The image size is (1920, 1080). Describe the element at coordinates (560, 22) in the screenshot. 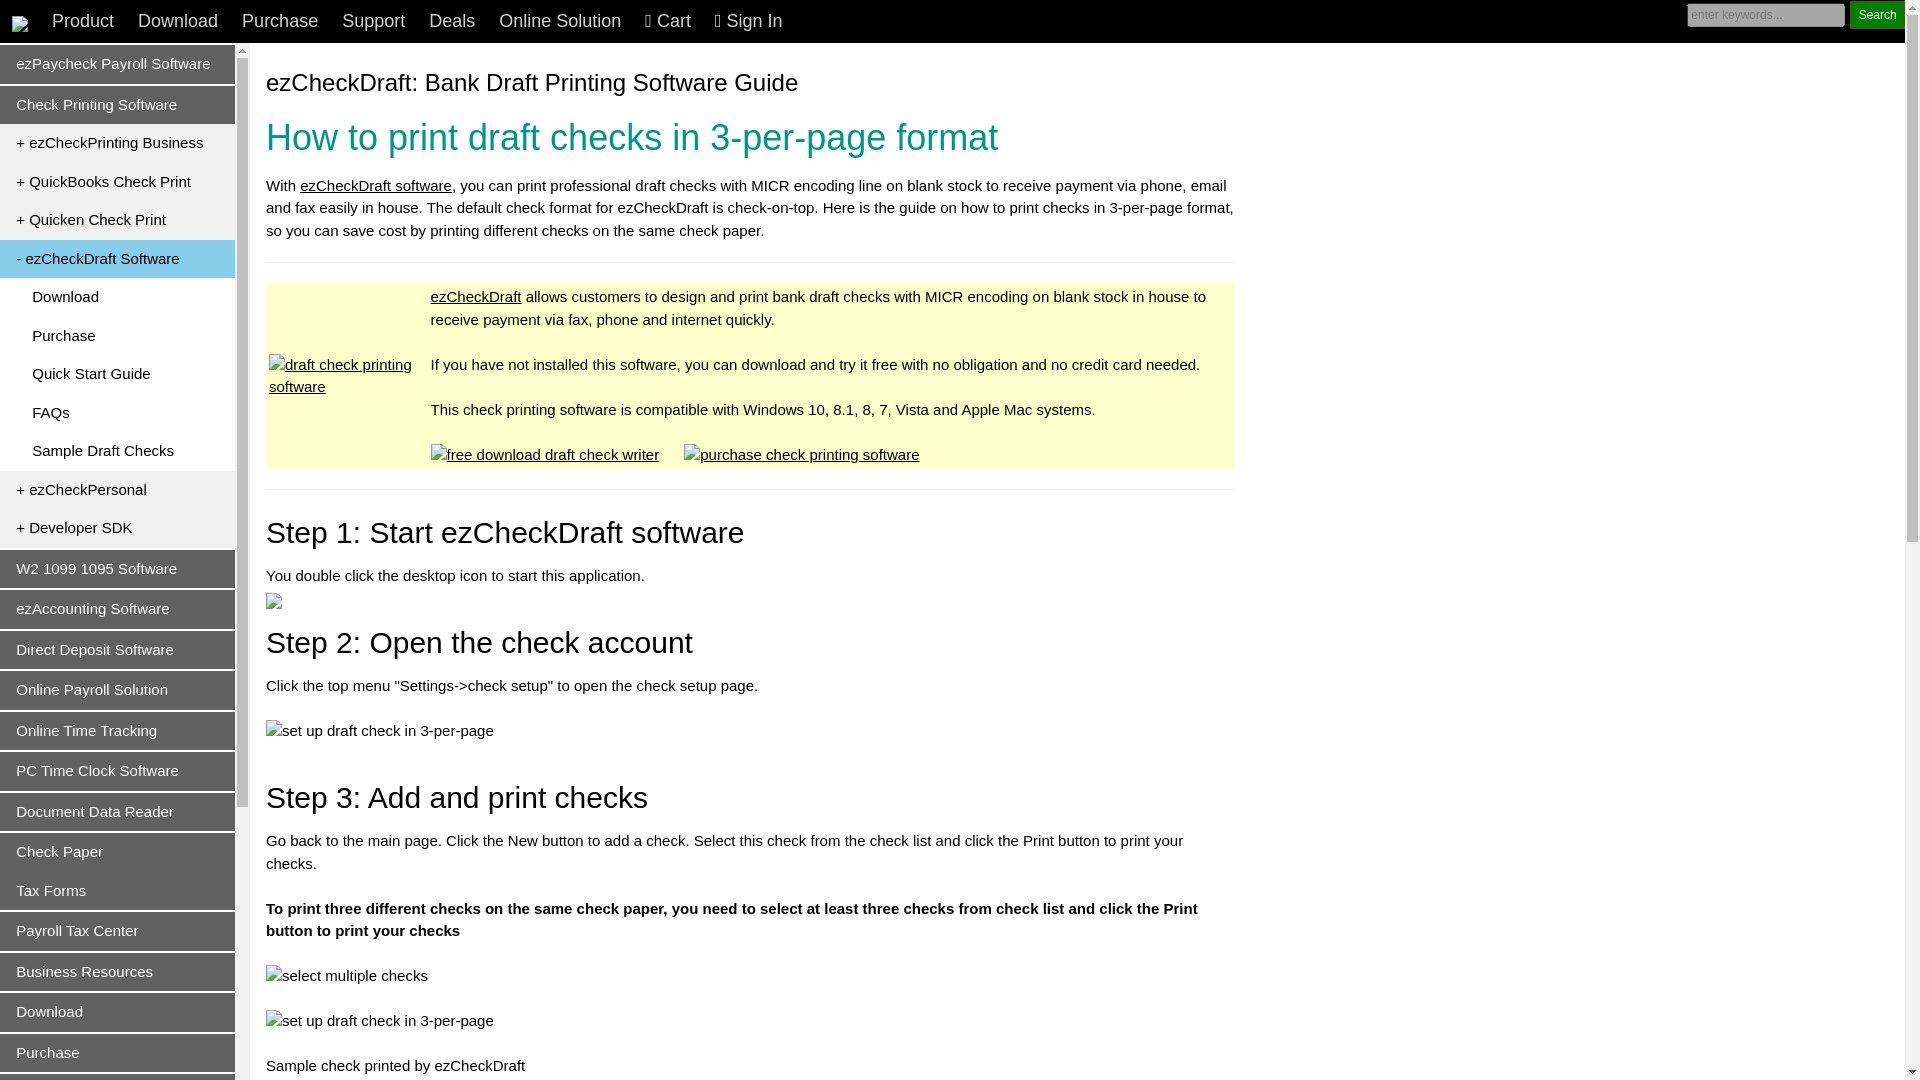

I see `Online Solution` at that location.